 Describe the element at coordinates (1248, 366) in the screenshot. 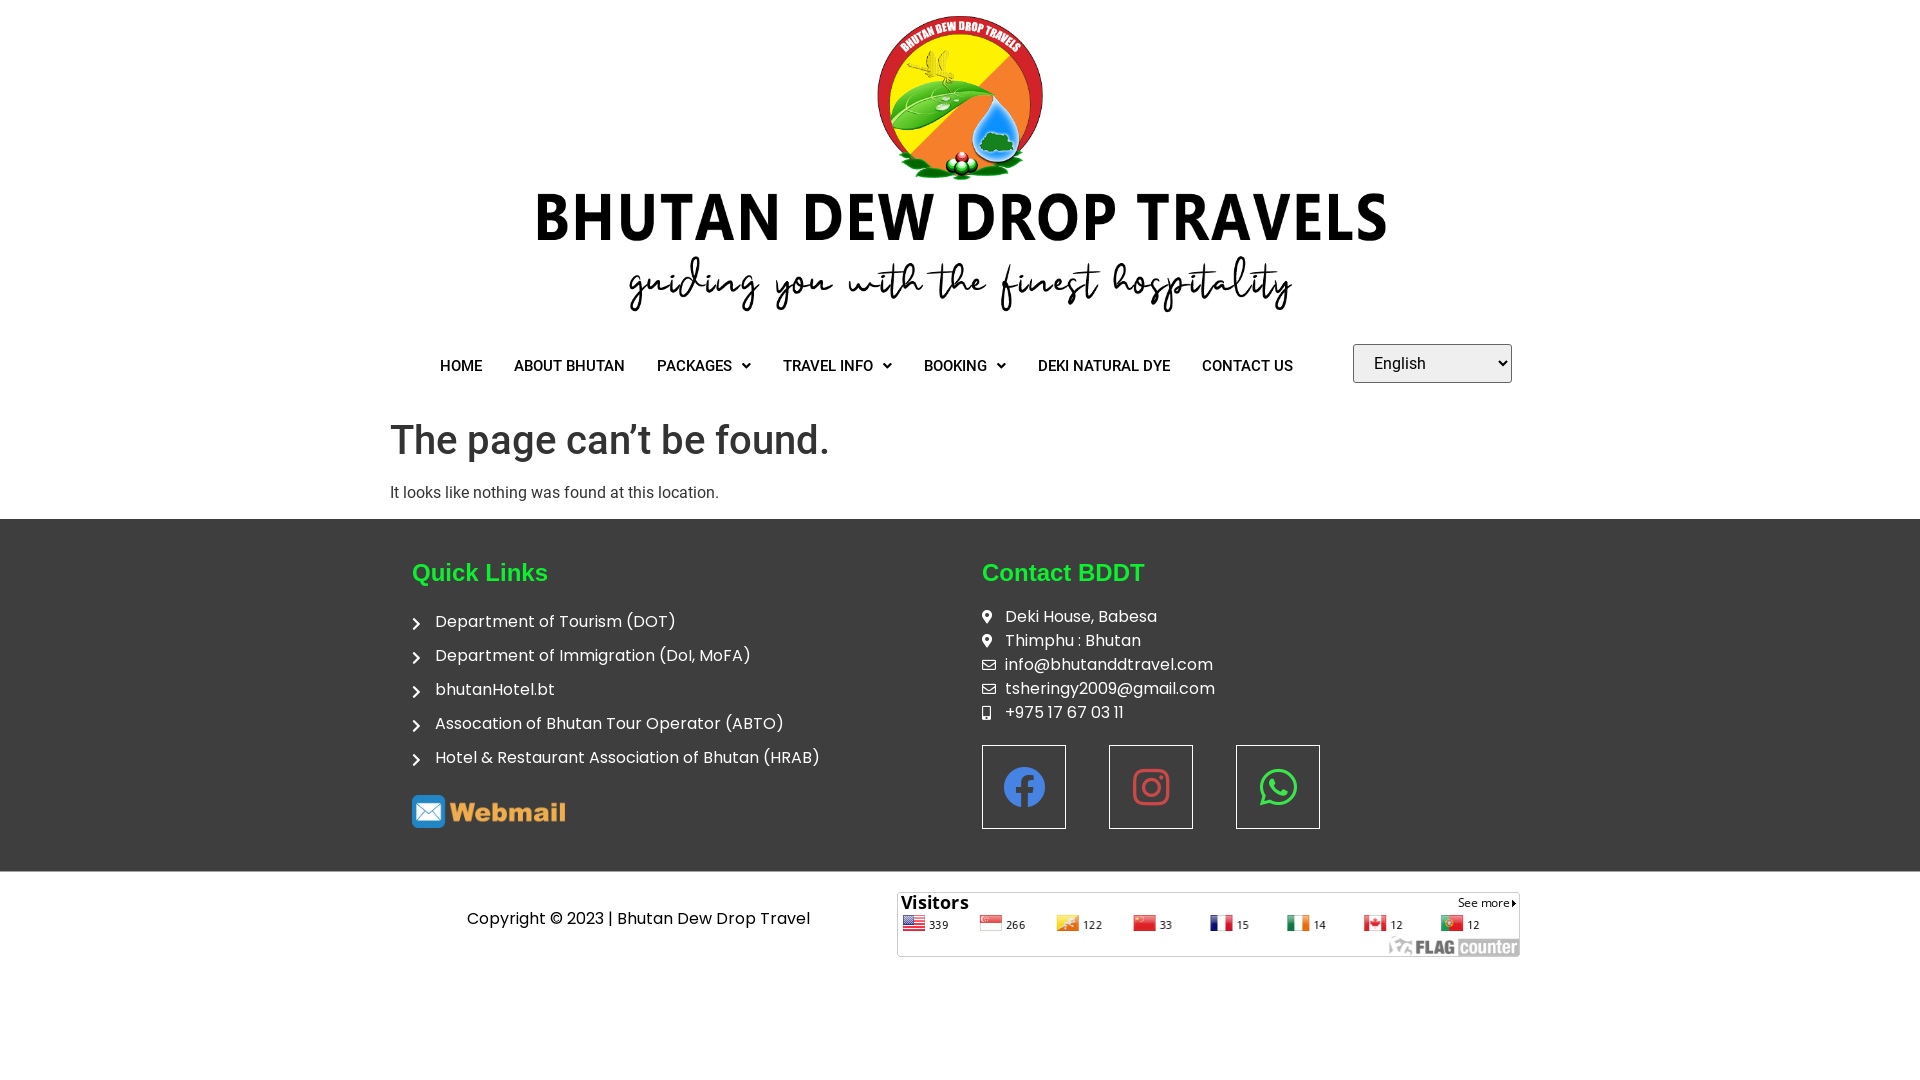

I see `CONTACT US` at that location.